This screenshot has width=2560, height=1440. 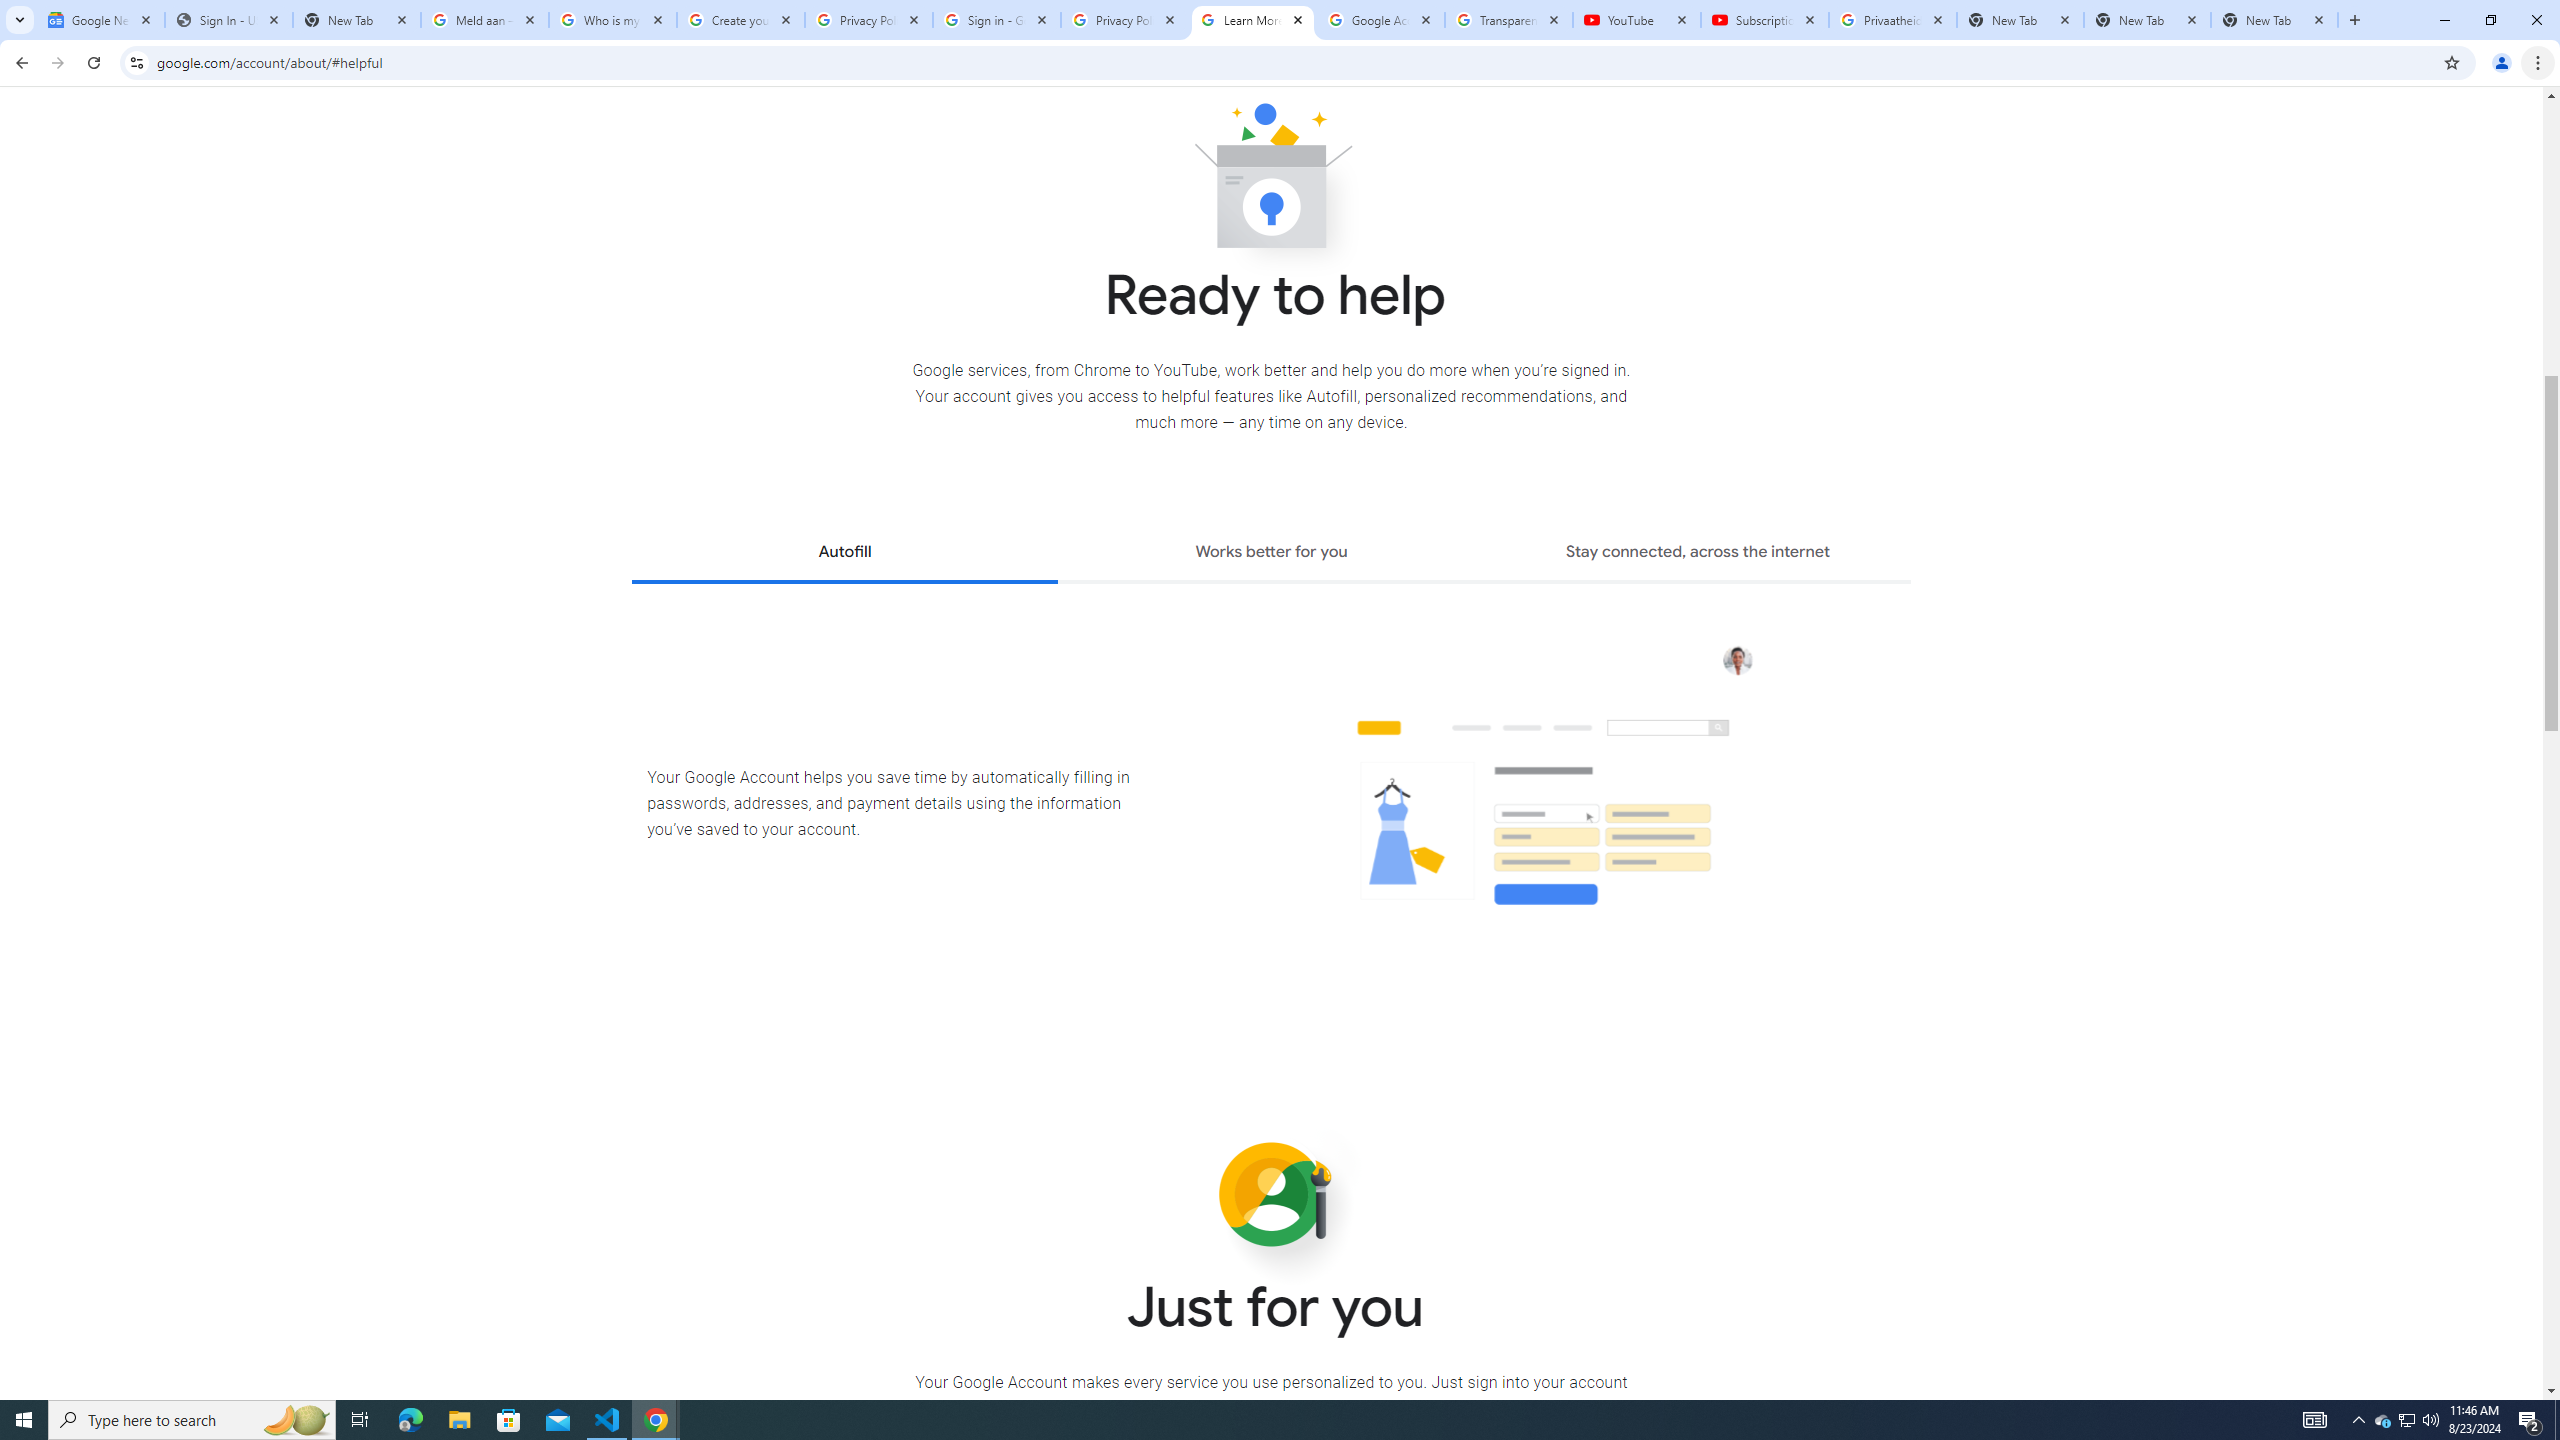 What do you see at coordinates (1271, 182) in the screenshot?
I see `Ready to help` at bounding box center [1271, 182].